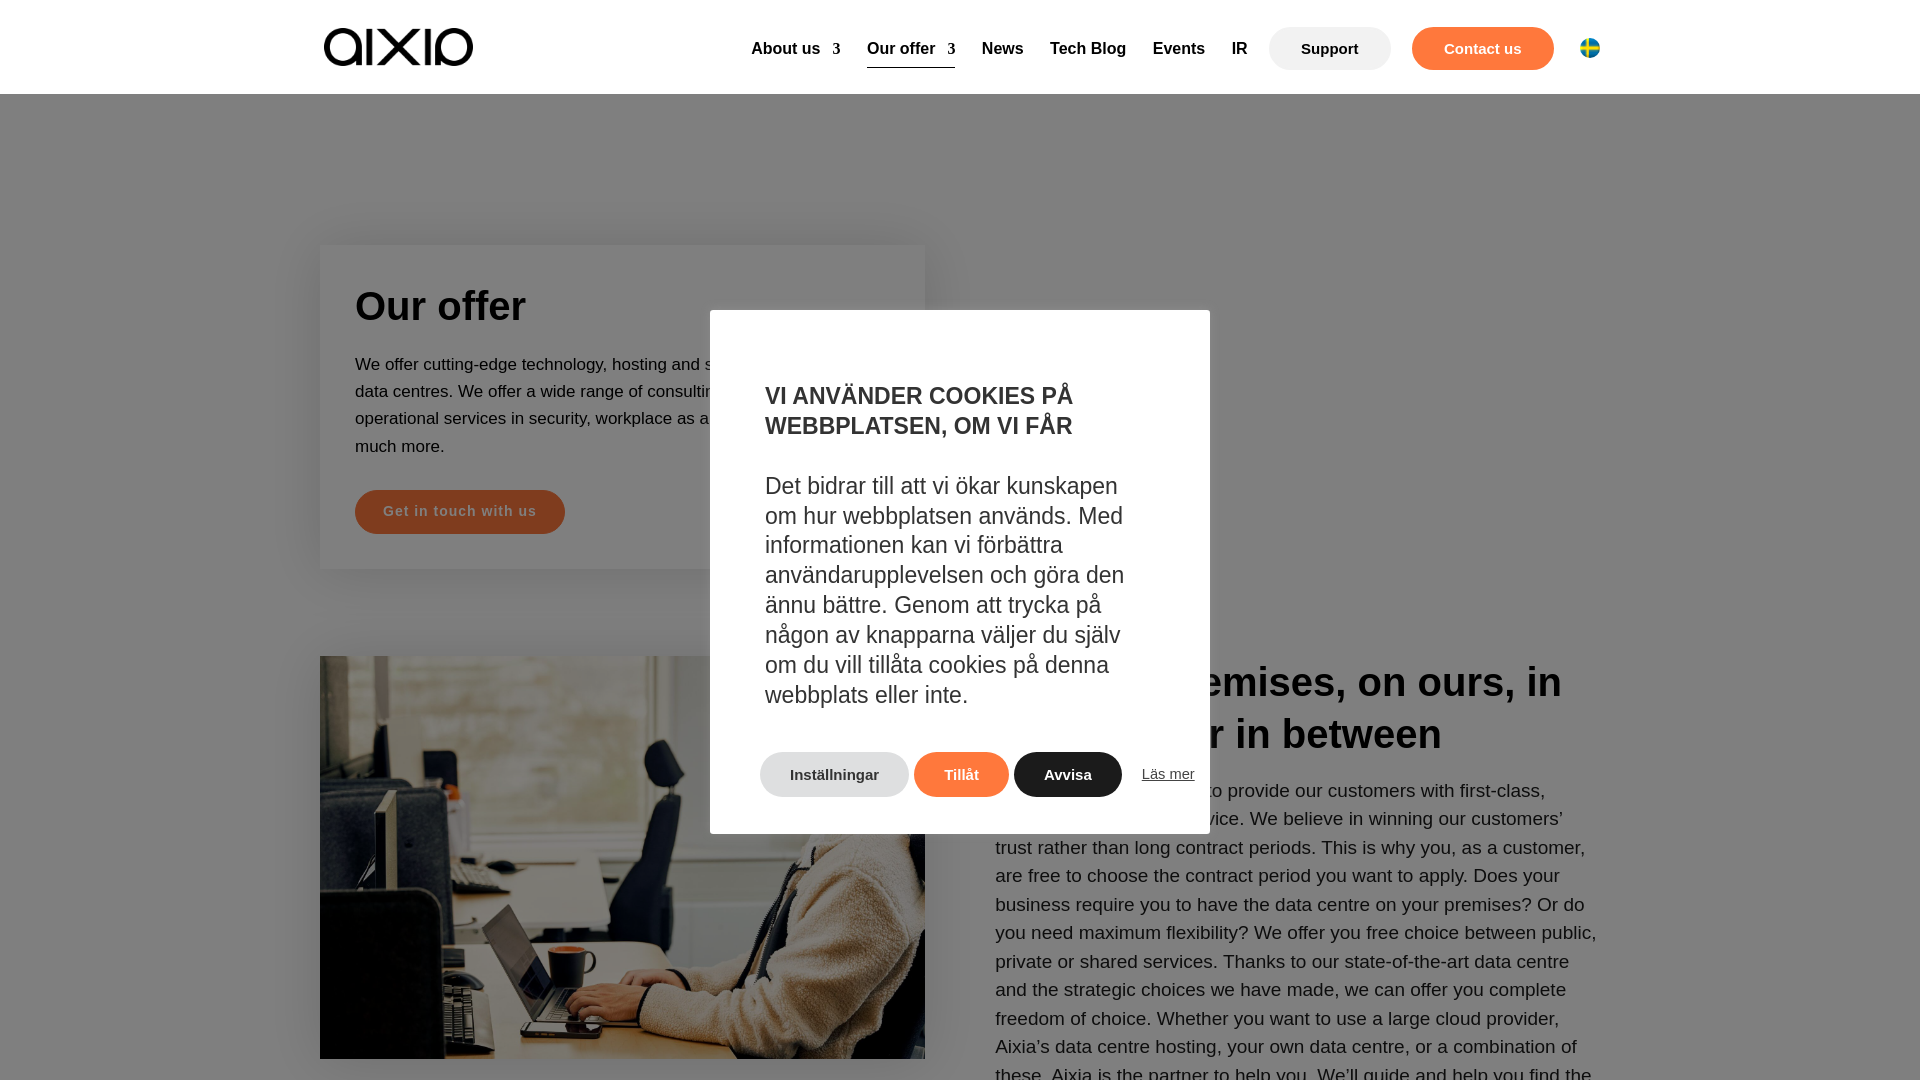 Image resolution: width=1920 pixels, height=1080 pixels. What do you see at coordinates (1240, 68) in the screenshot?
I see `IR` at bounding box center [1240, 68].